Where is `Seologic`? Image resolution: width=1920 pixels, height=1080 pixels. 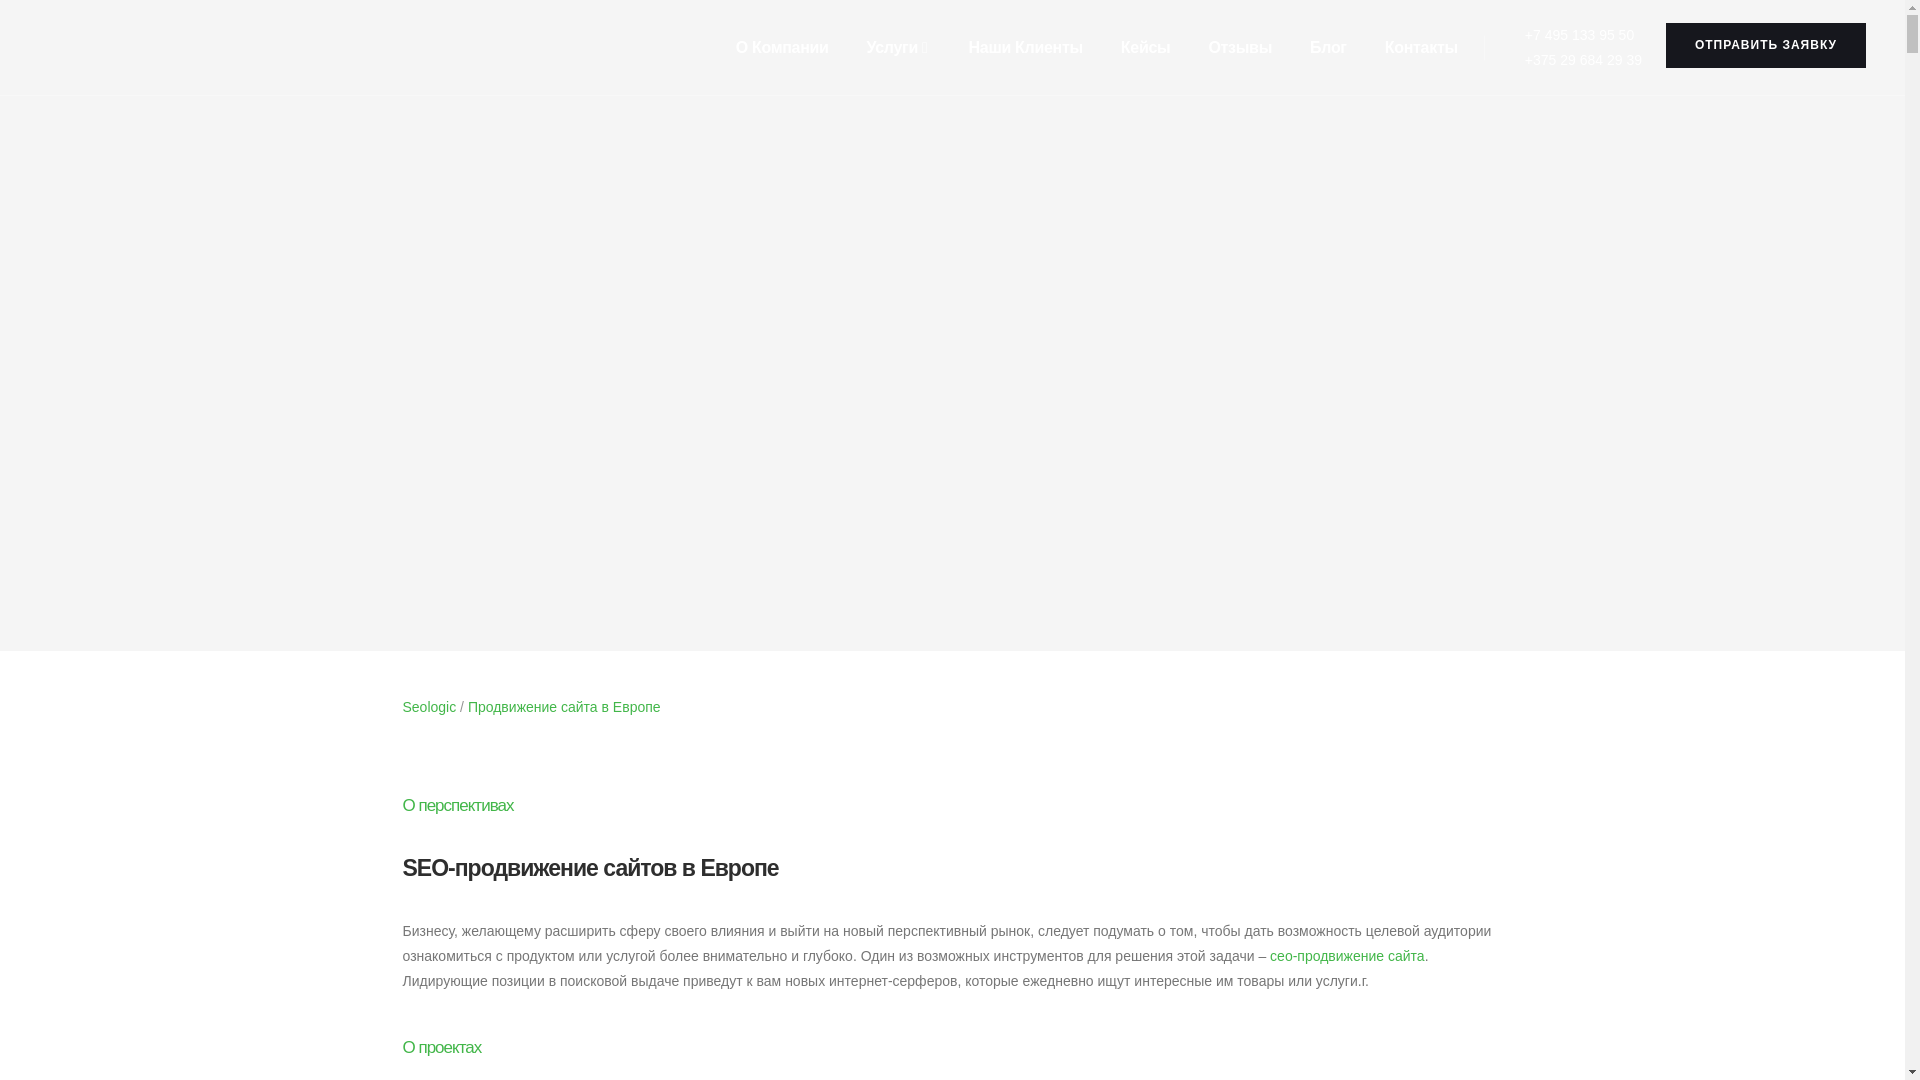 Seologic is located at coordinates (429, 707).